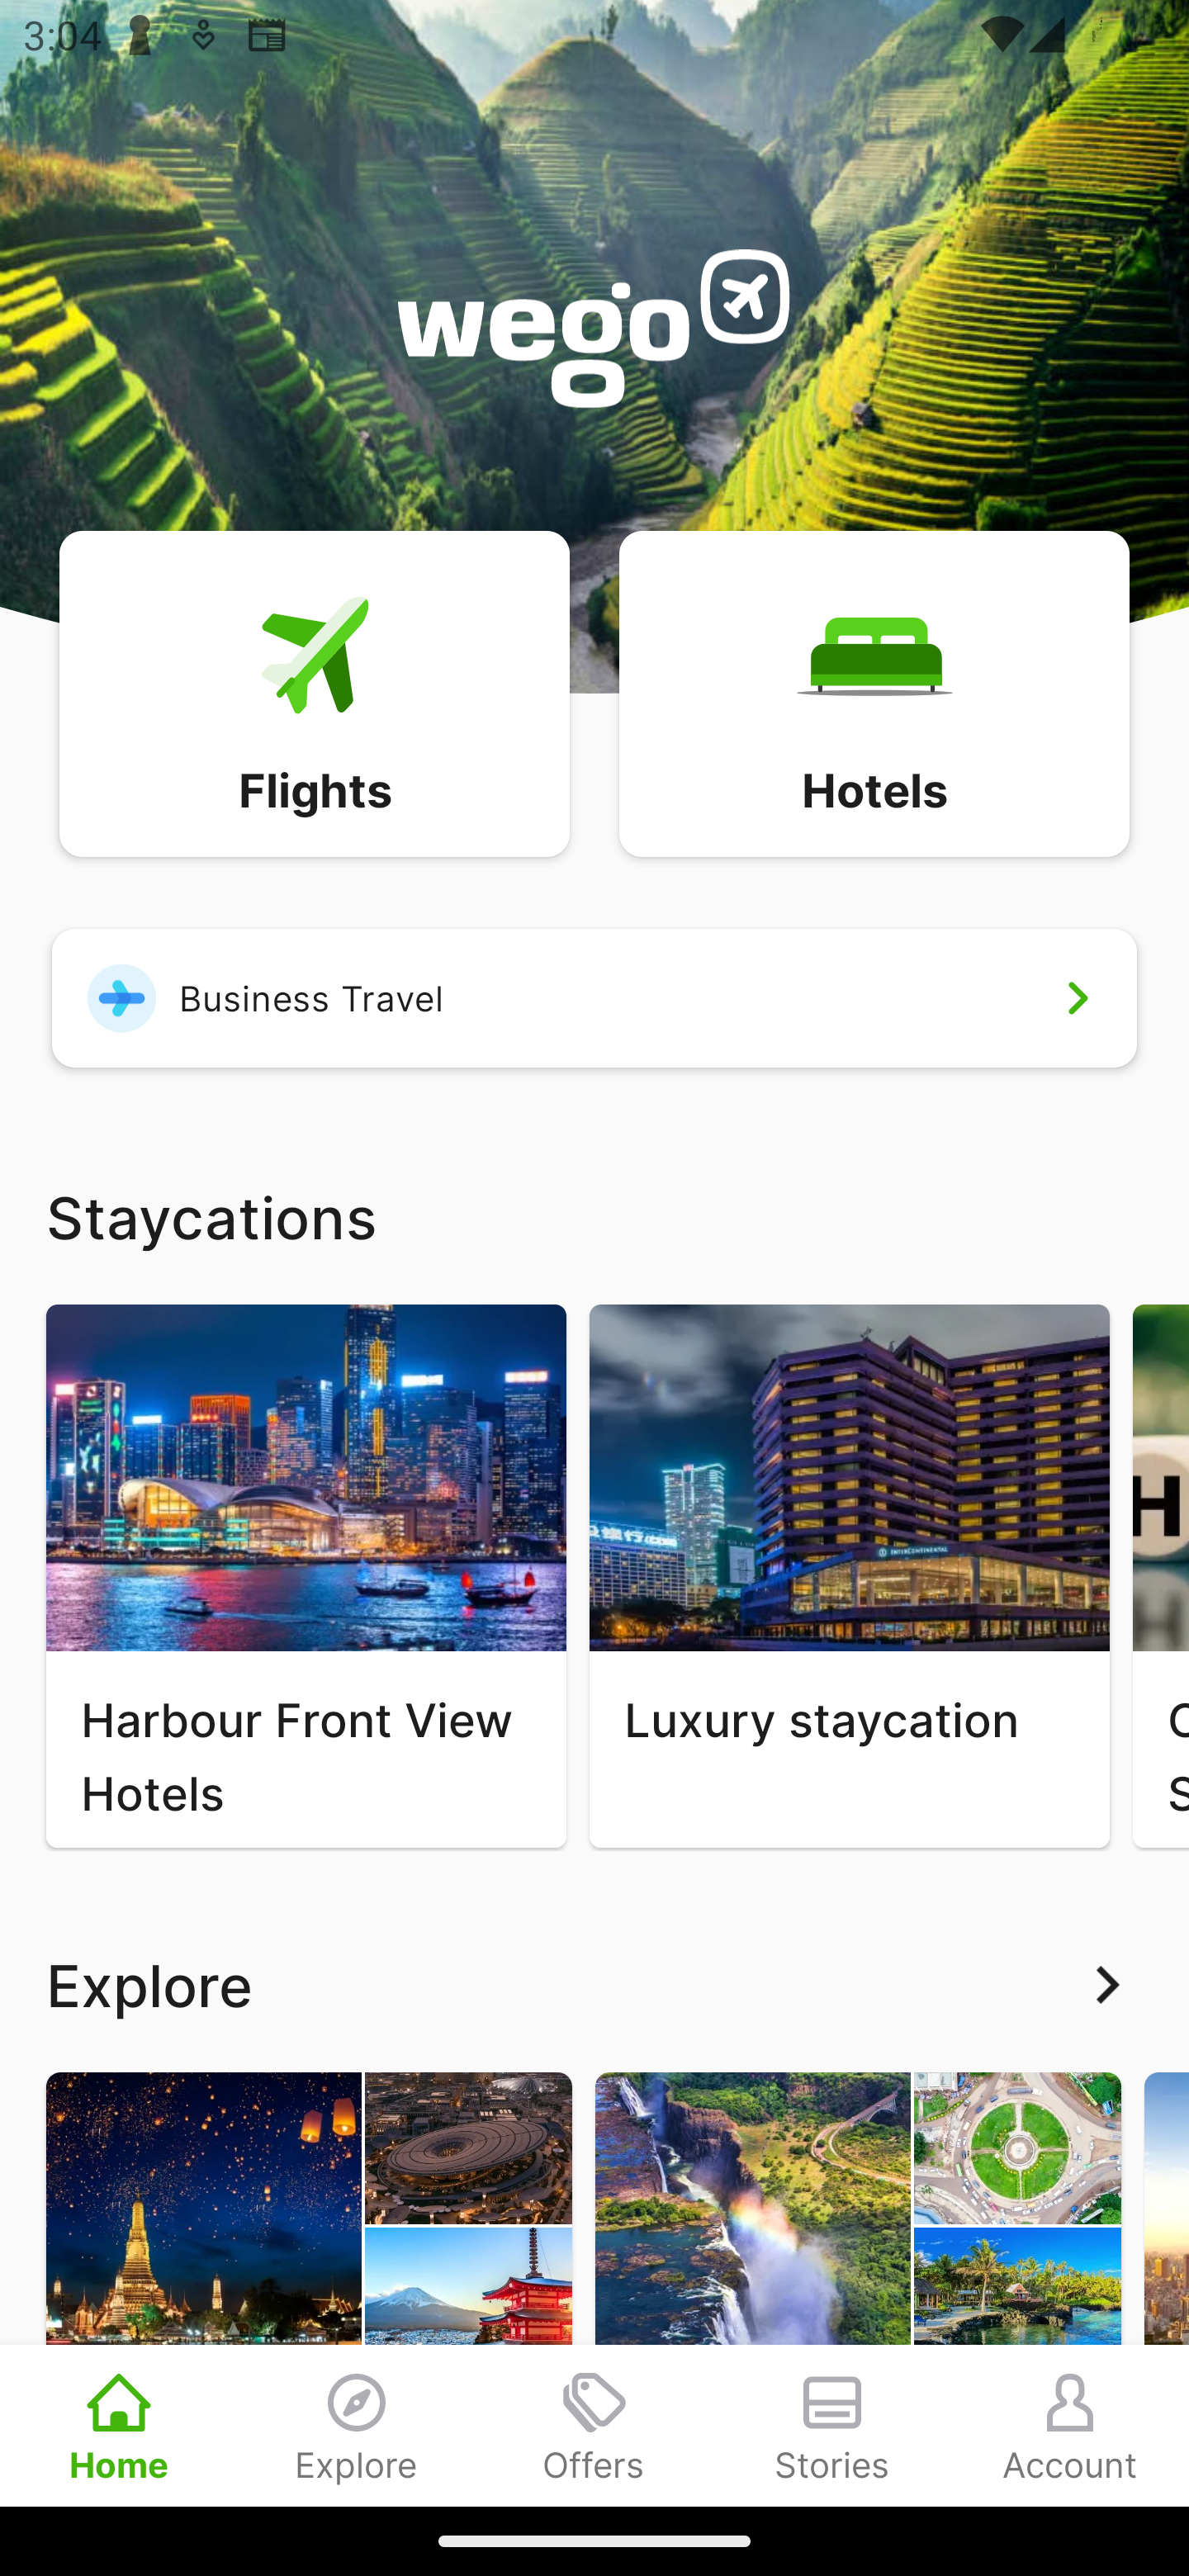  Describe the element at coordinates (309, 2289) in the screenshot. I see `Popular Destinations` at that location.